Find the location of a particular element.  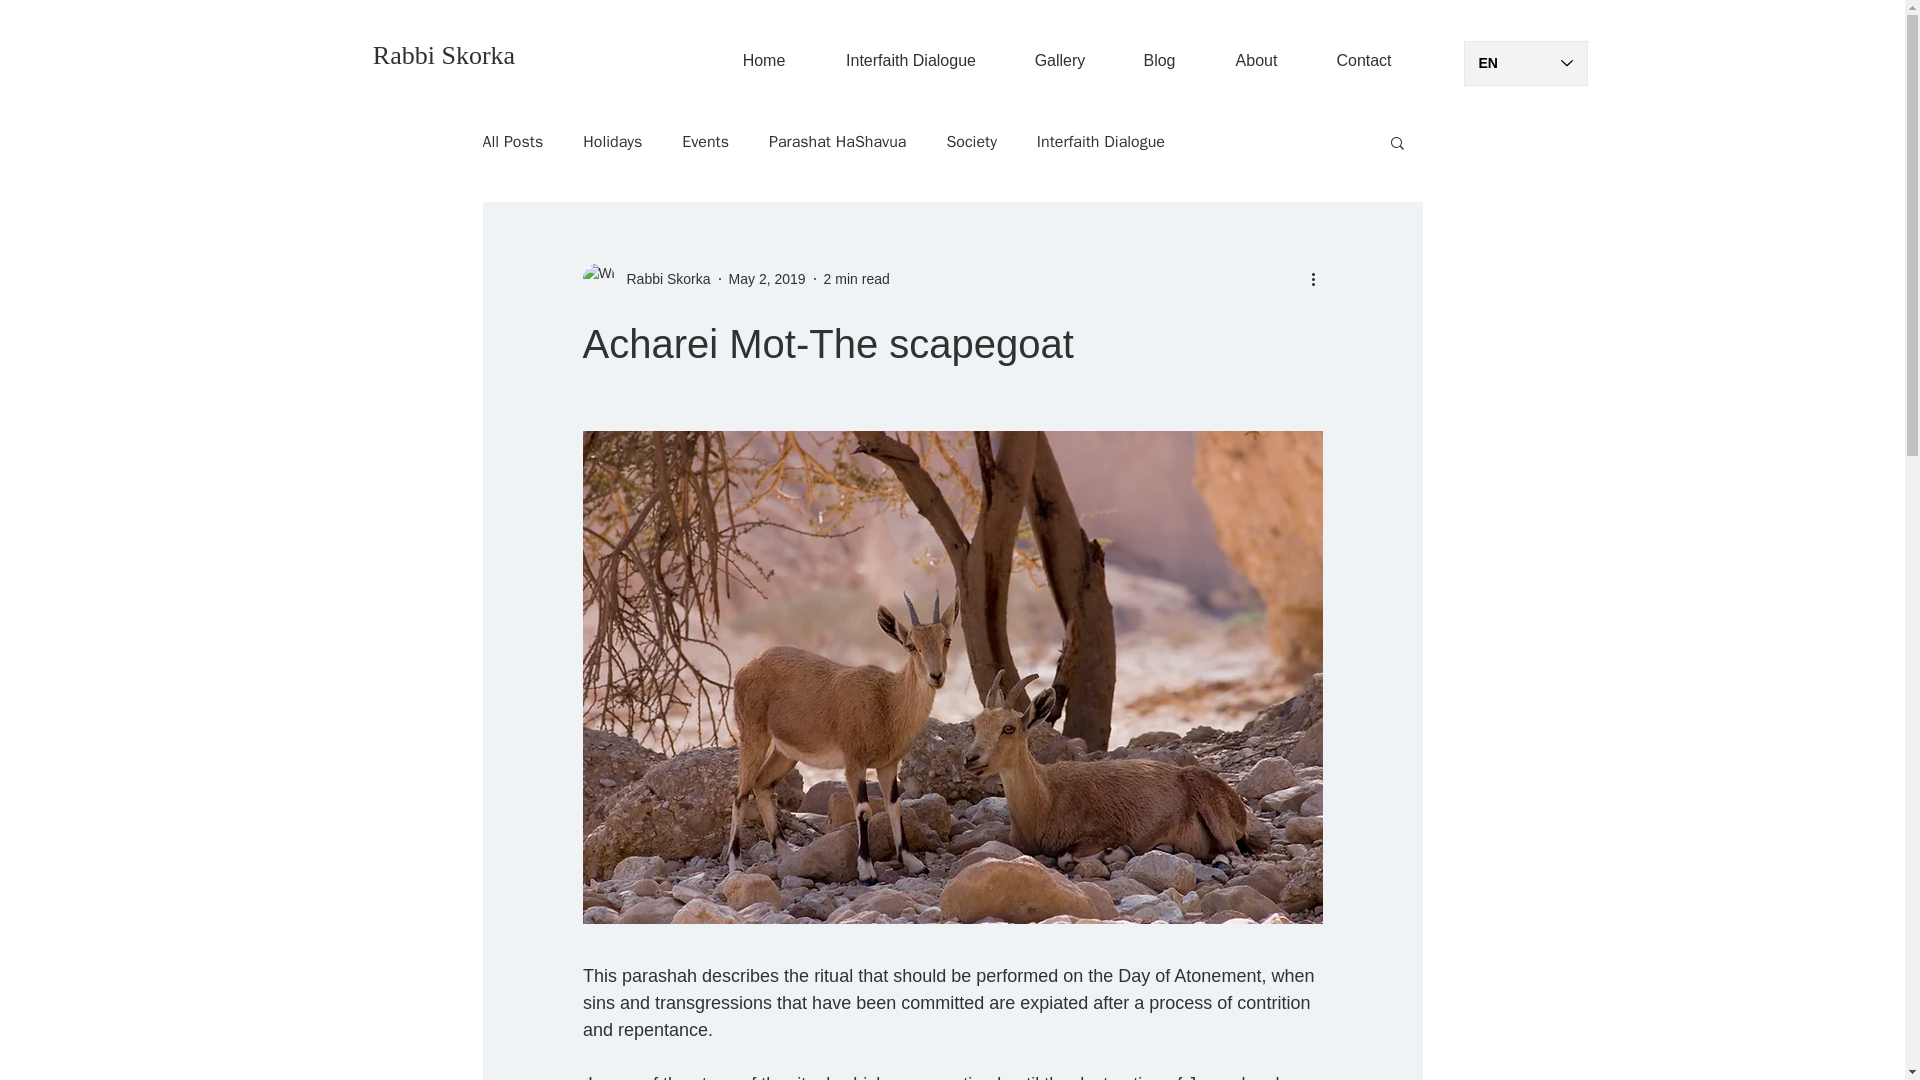

About is located at coordinates (1256, 60).